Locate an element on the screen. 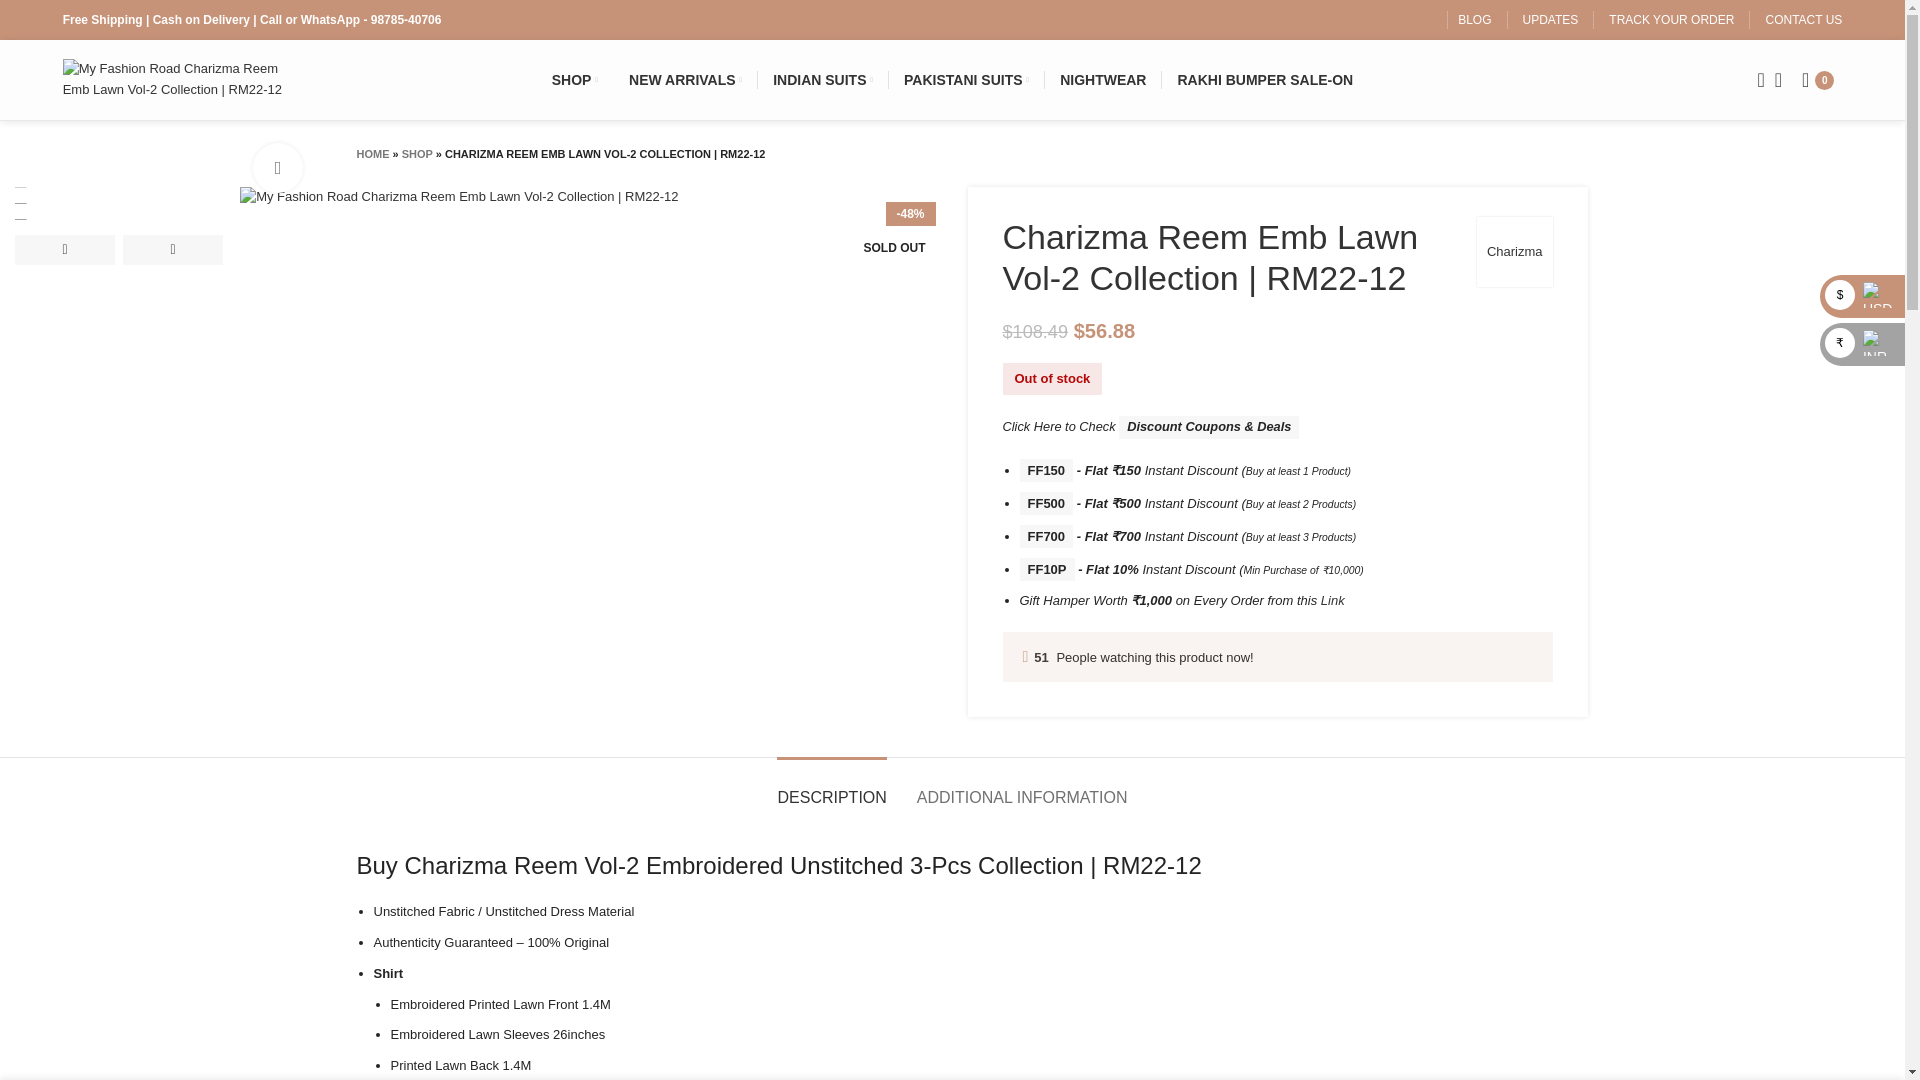  NEW ARRIVALS is located at coordinates (685, 80).